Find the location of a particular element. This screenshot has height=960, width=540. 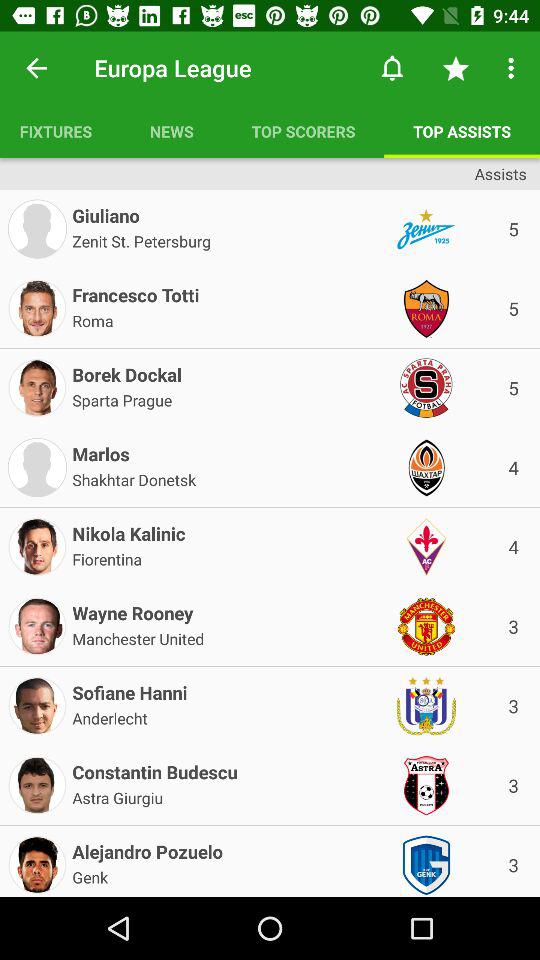

jump to borek dockal icon is located at coordinates (126, 370).